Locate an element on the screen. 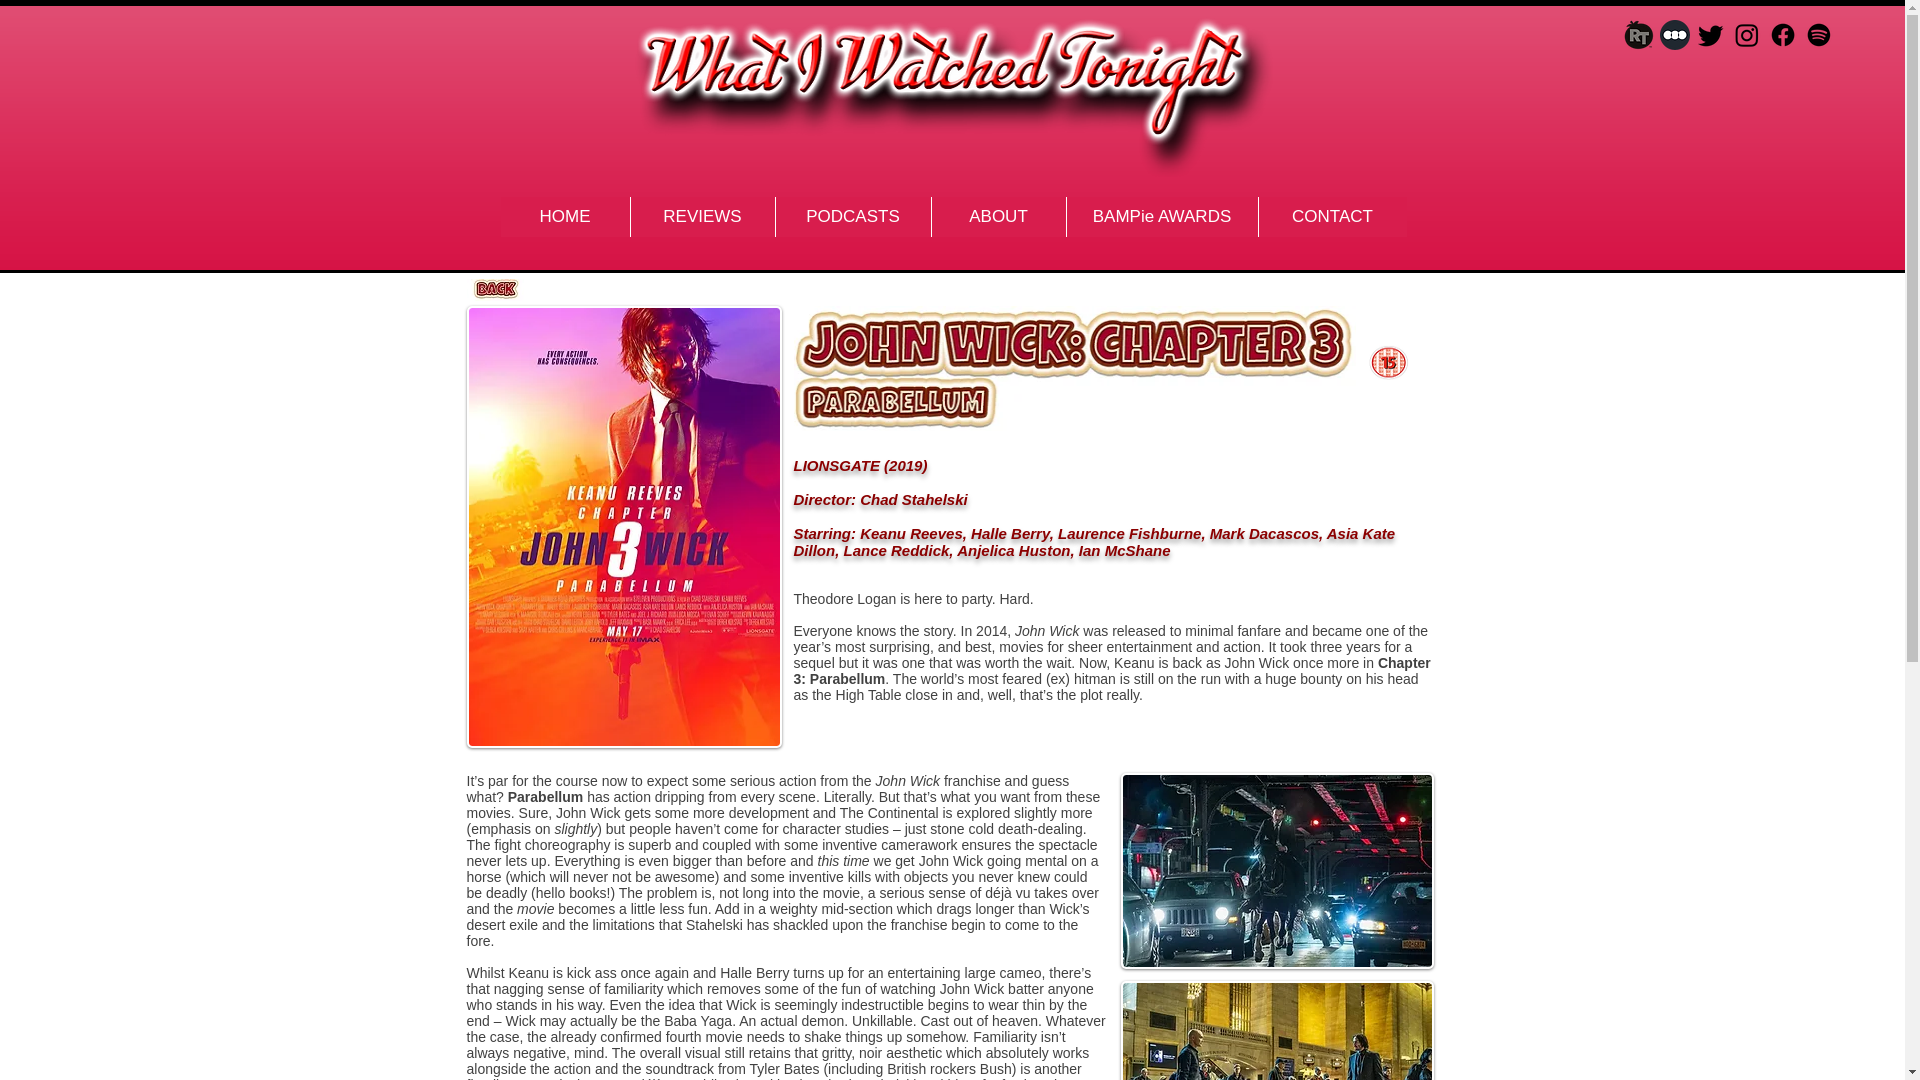 This screenshot has width=1920, height=1080. HOME is located at coordinates (564, 216).